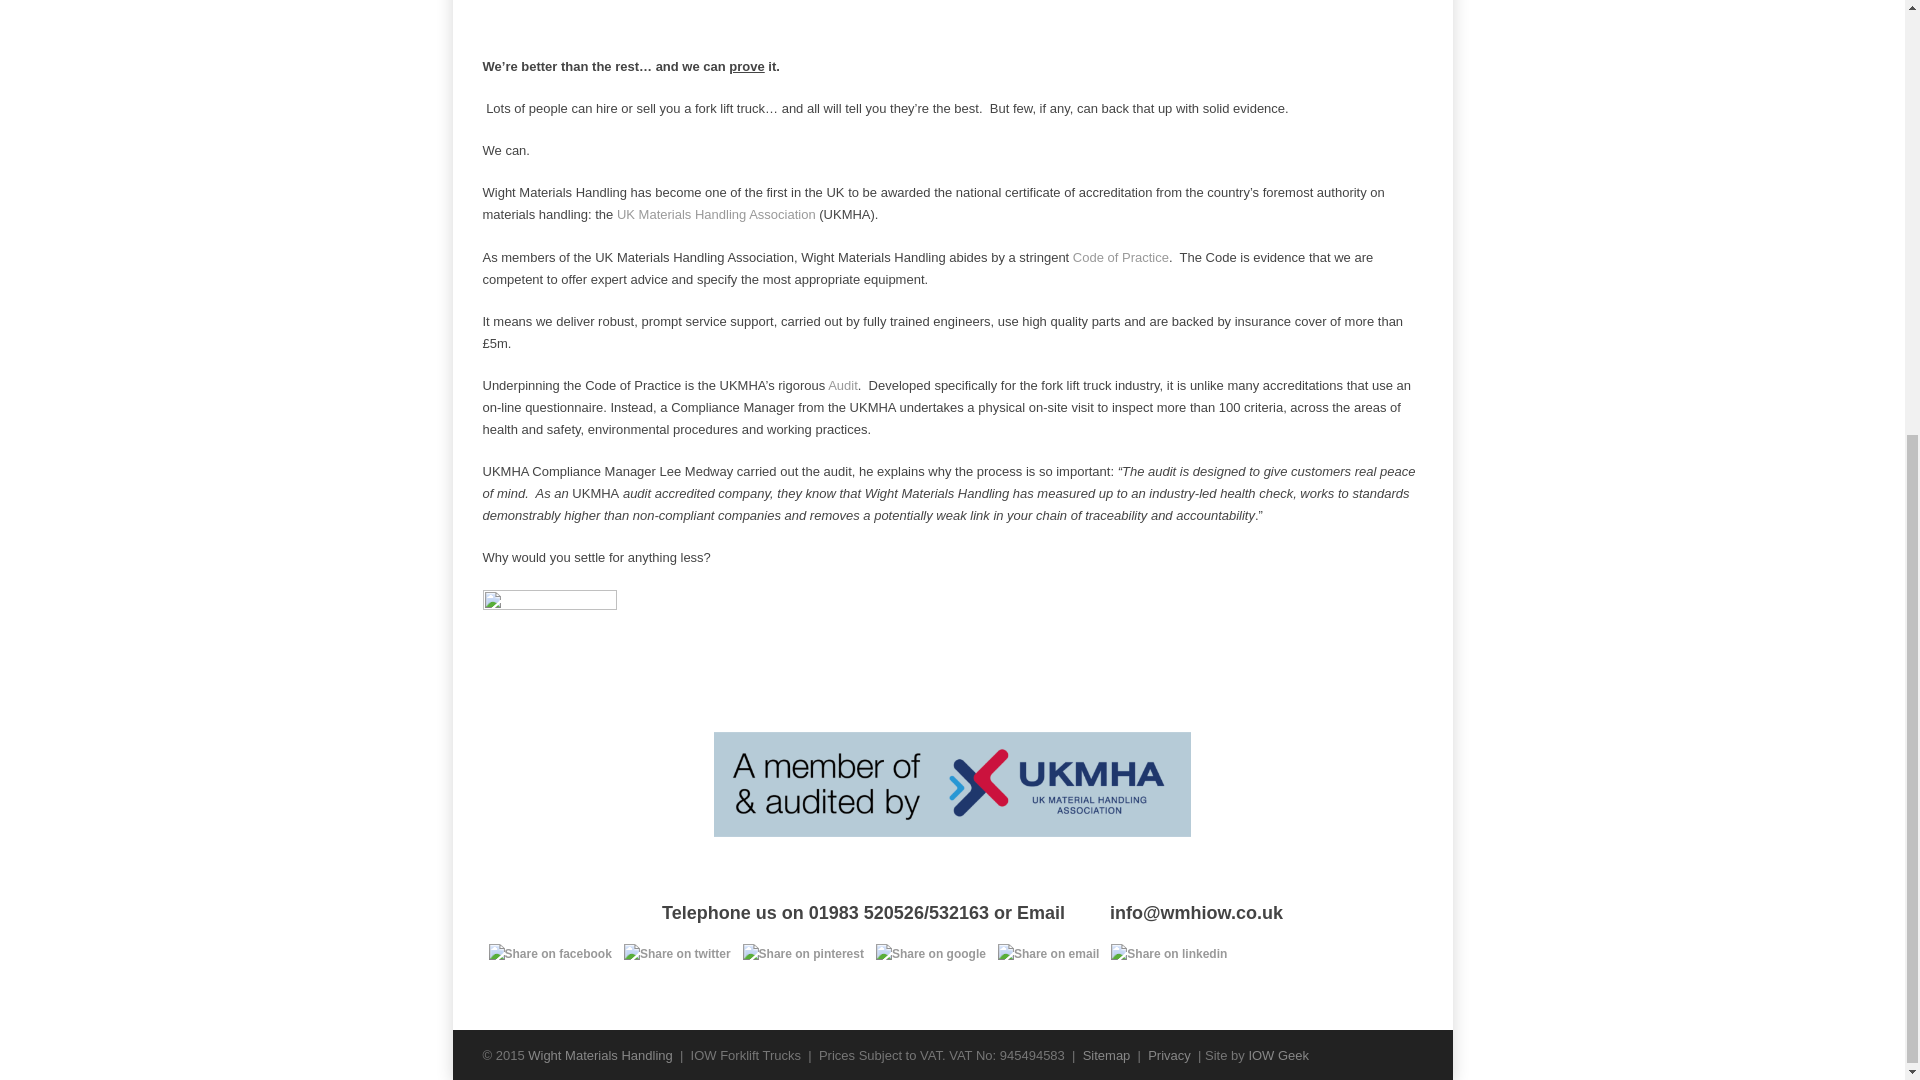  What do you see at coordinates (930, 954) in the screenshot?
I see `google` at bounding box center [930, 954].